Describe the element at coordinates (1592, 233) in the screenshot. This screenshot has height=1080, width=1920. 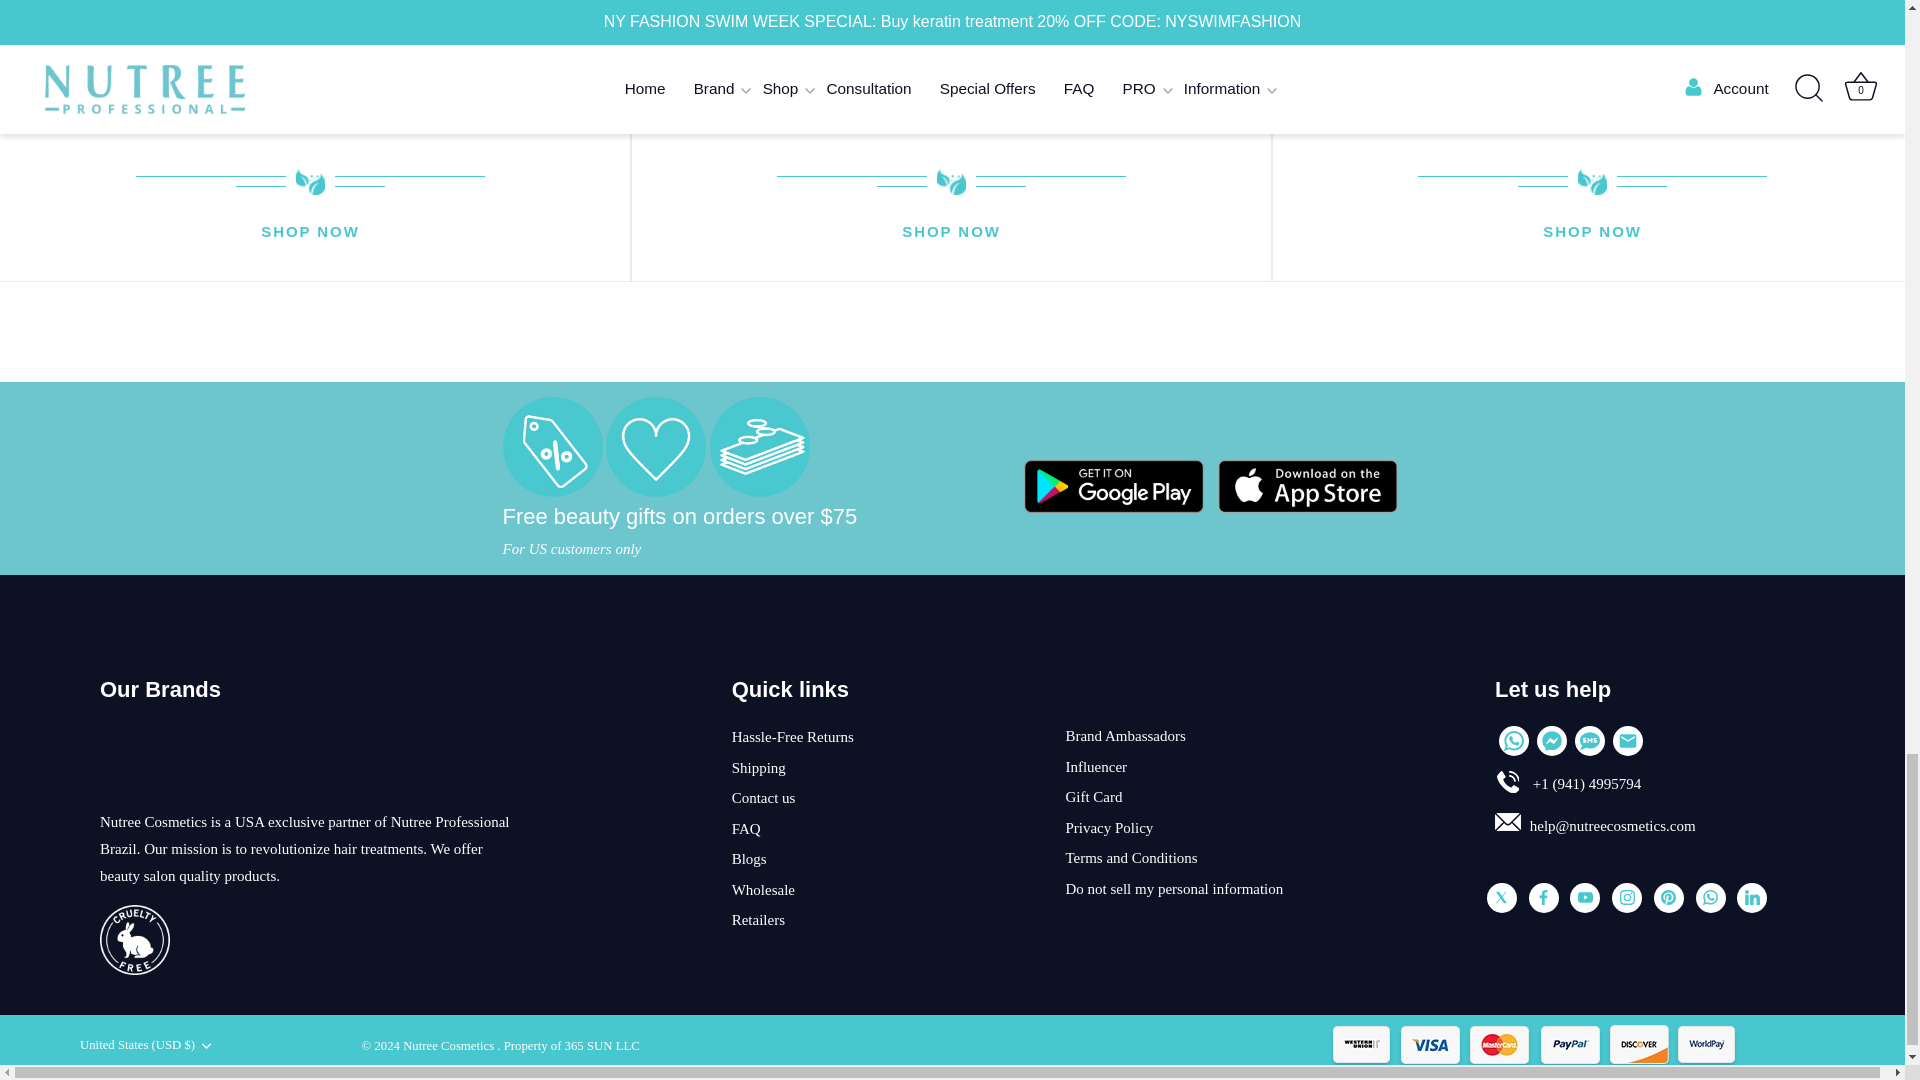
I see `Shop Now` at that location.